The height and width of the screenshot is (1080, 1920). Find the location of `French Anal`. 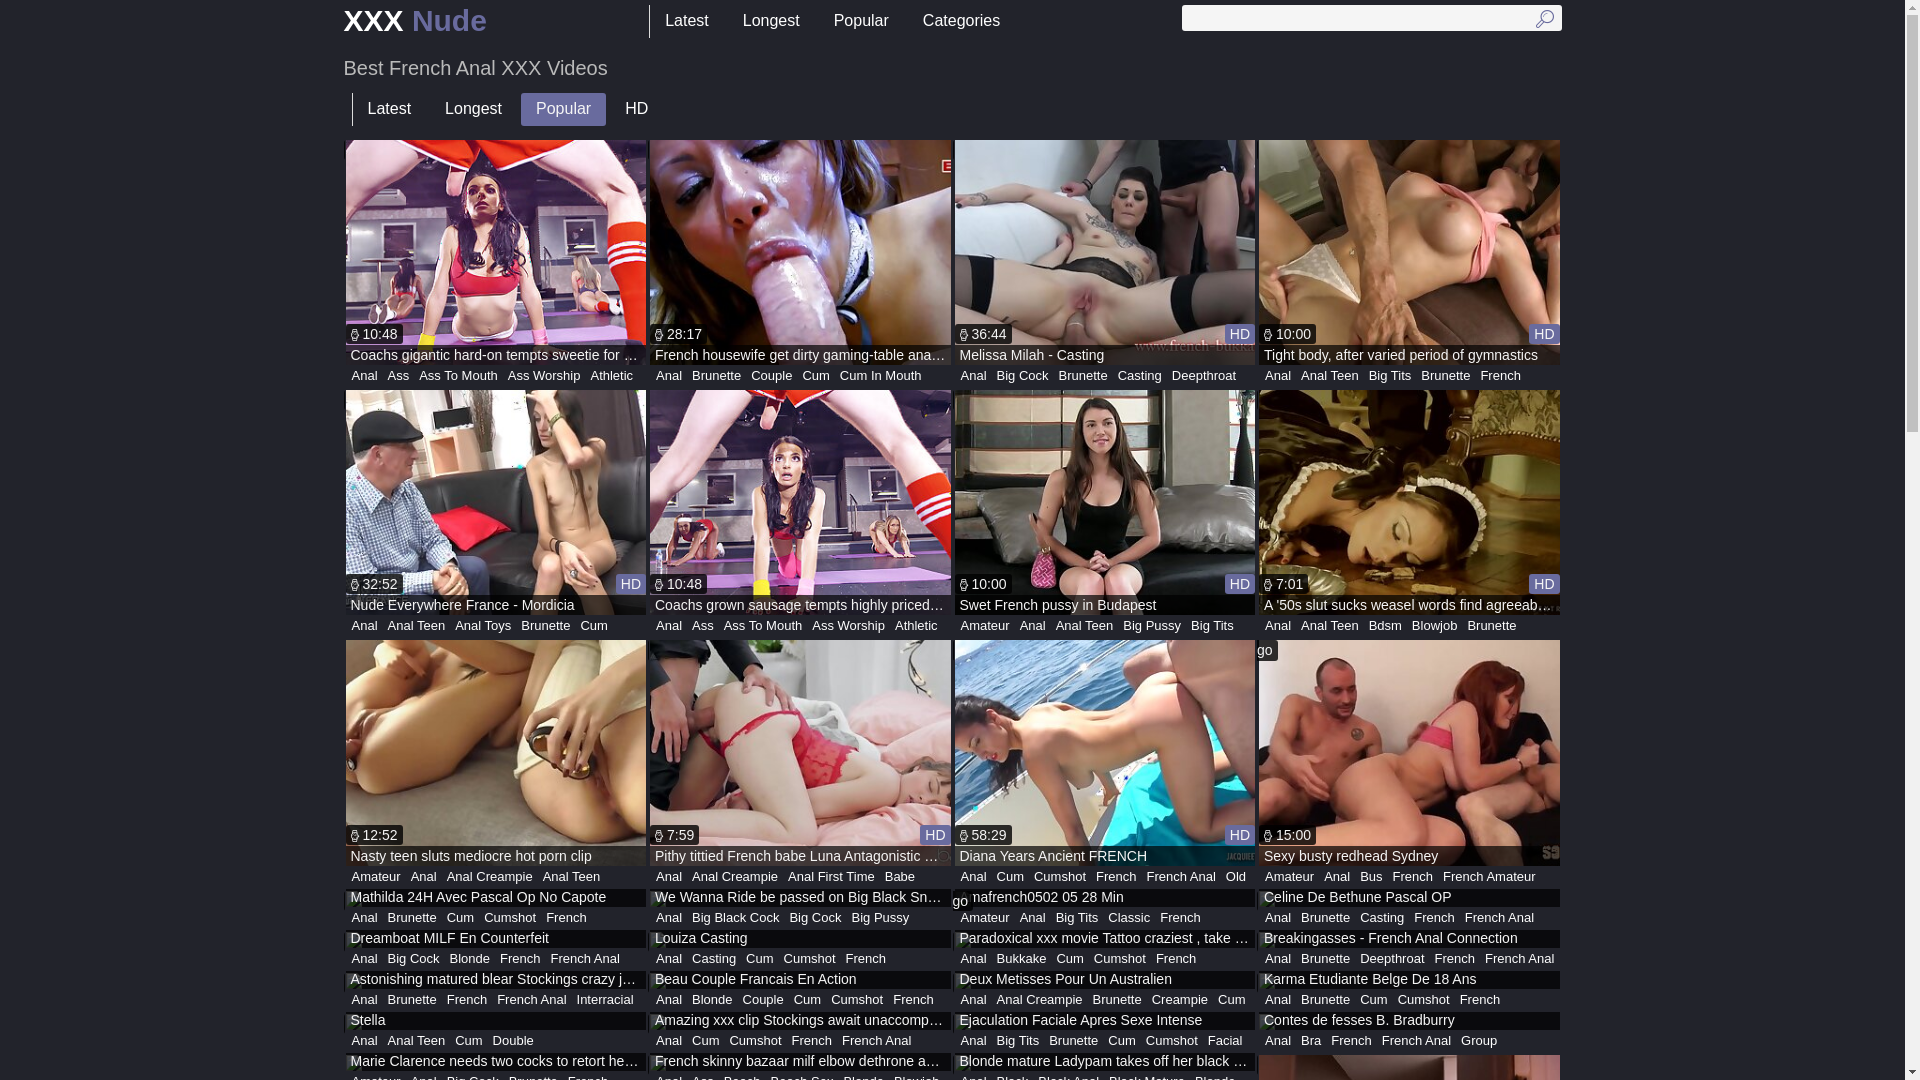

French Anal is located at coordinates (1416, 1041).